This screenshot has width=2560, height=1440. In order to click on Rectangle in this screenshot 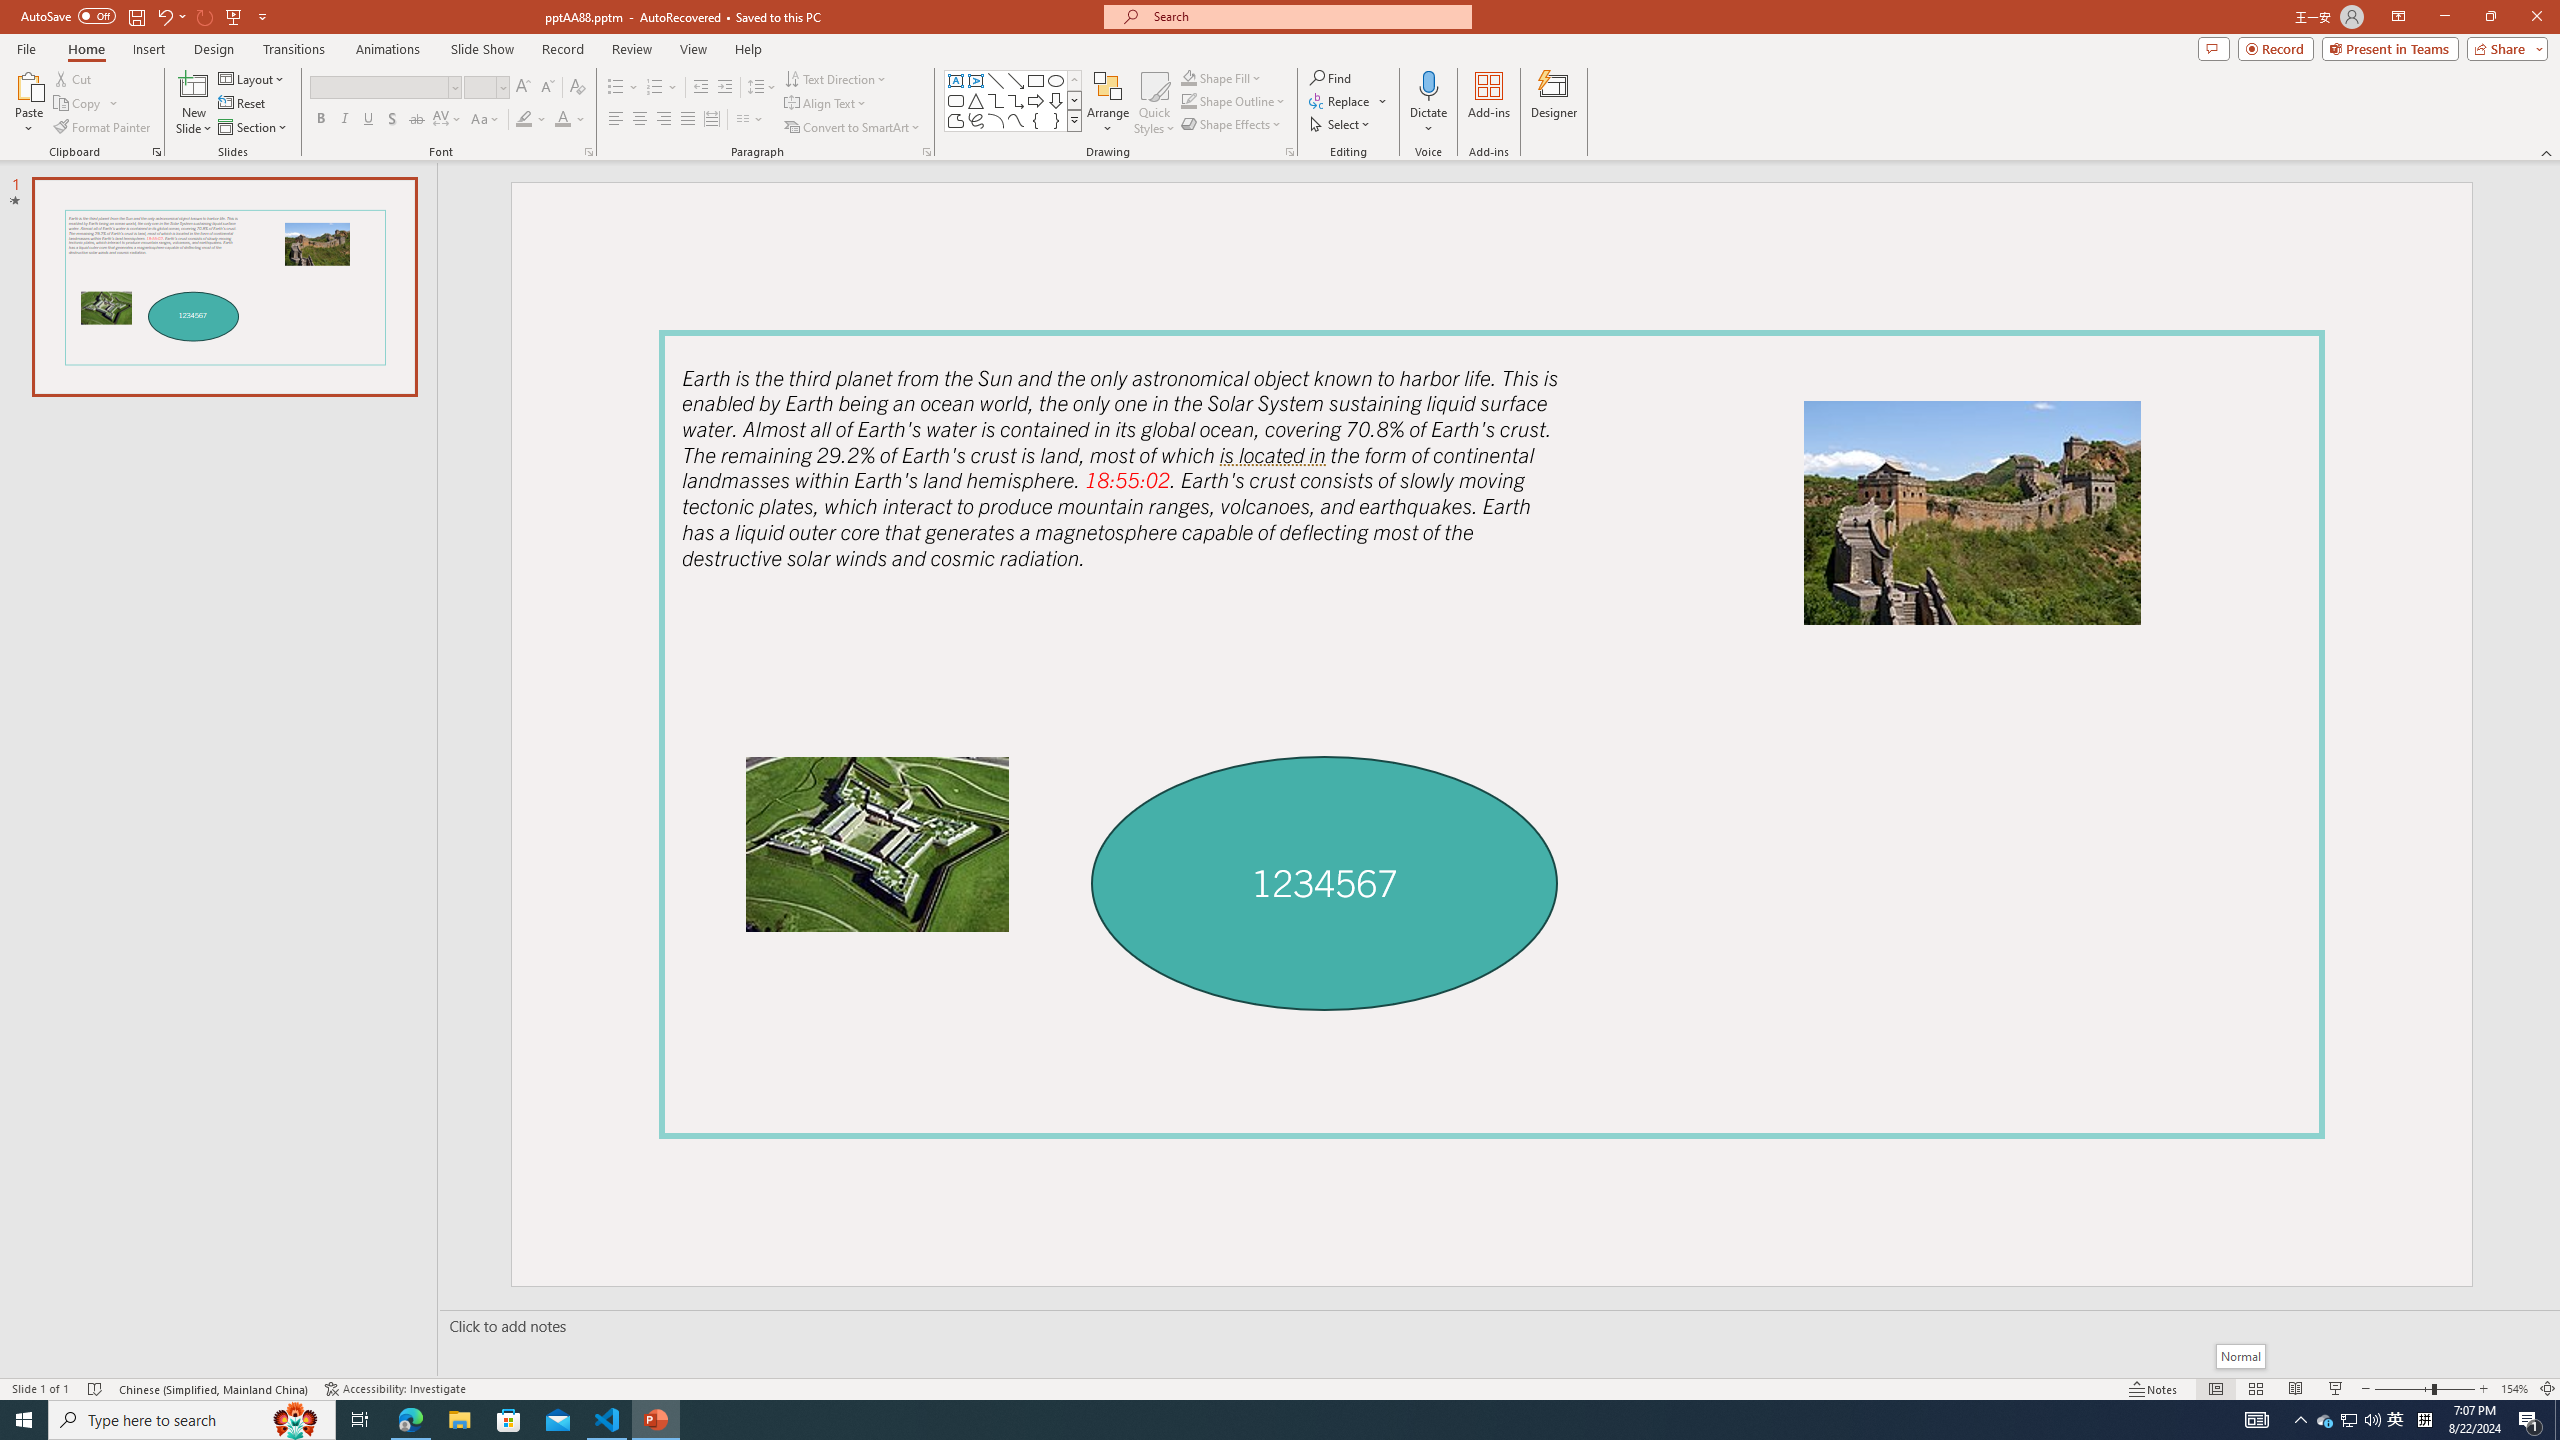, I will do `click(1036, 80)`.